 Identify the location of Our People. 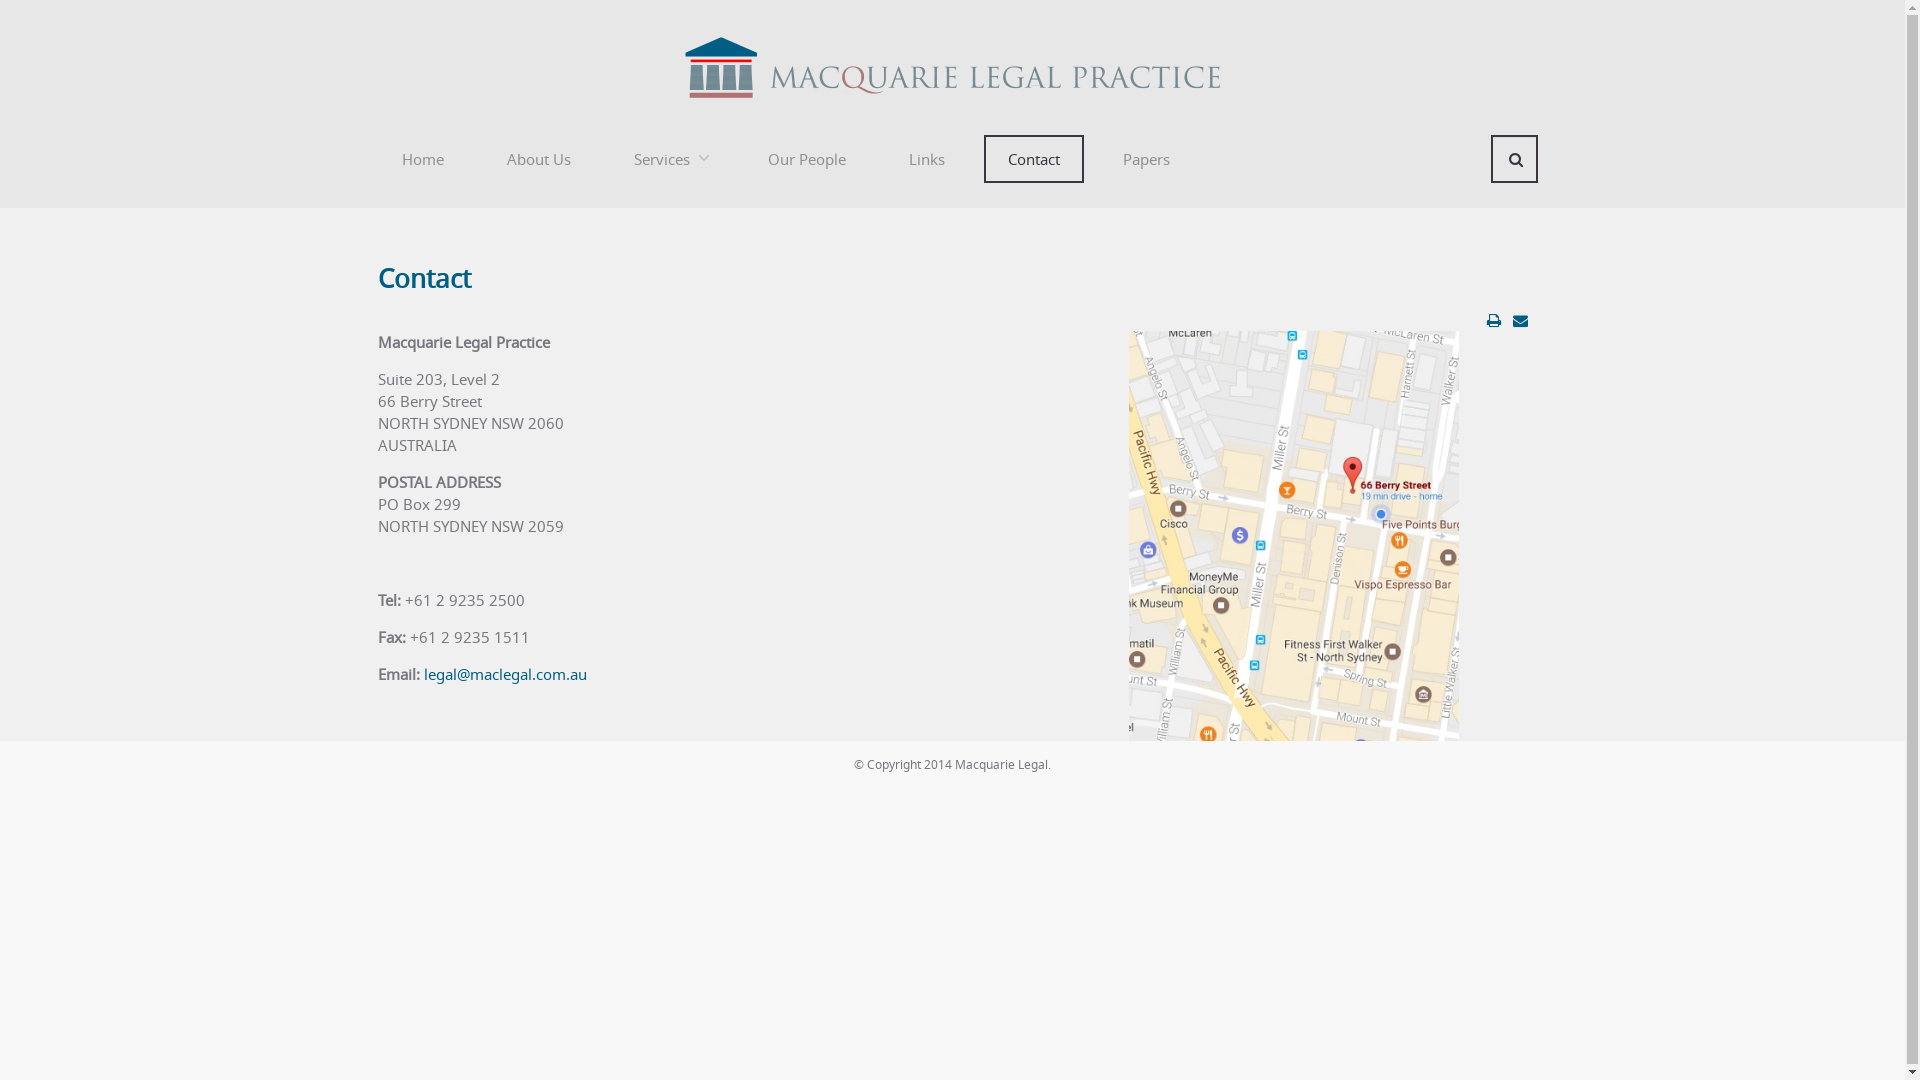
(807, 159).